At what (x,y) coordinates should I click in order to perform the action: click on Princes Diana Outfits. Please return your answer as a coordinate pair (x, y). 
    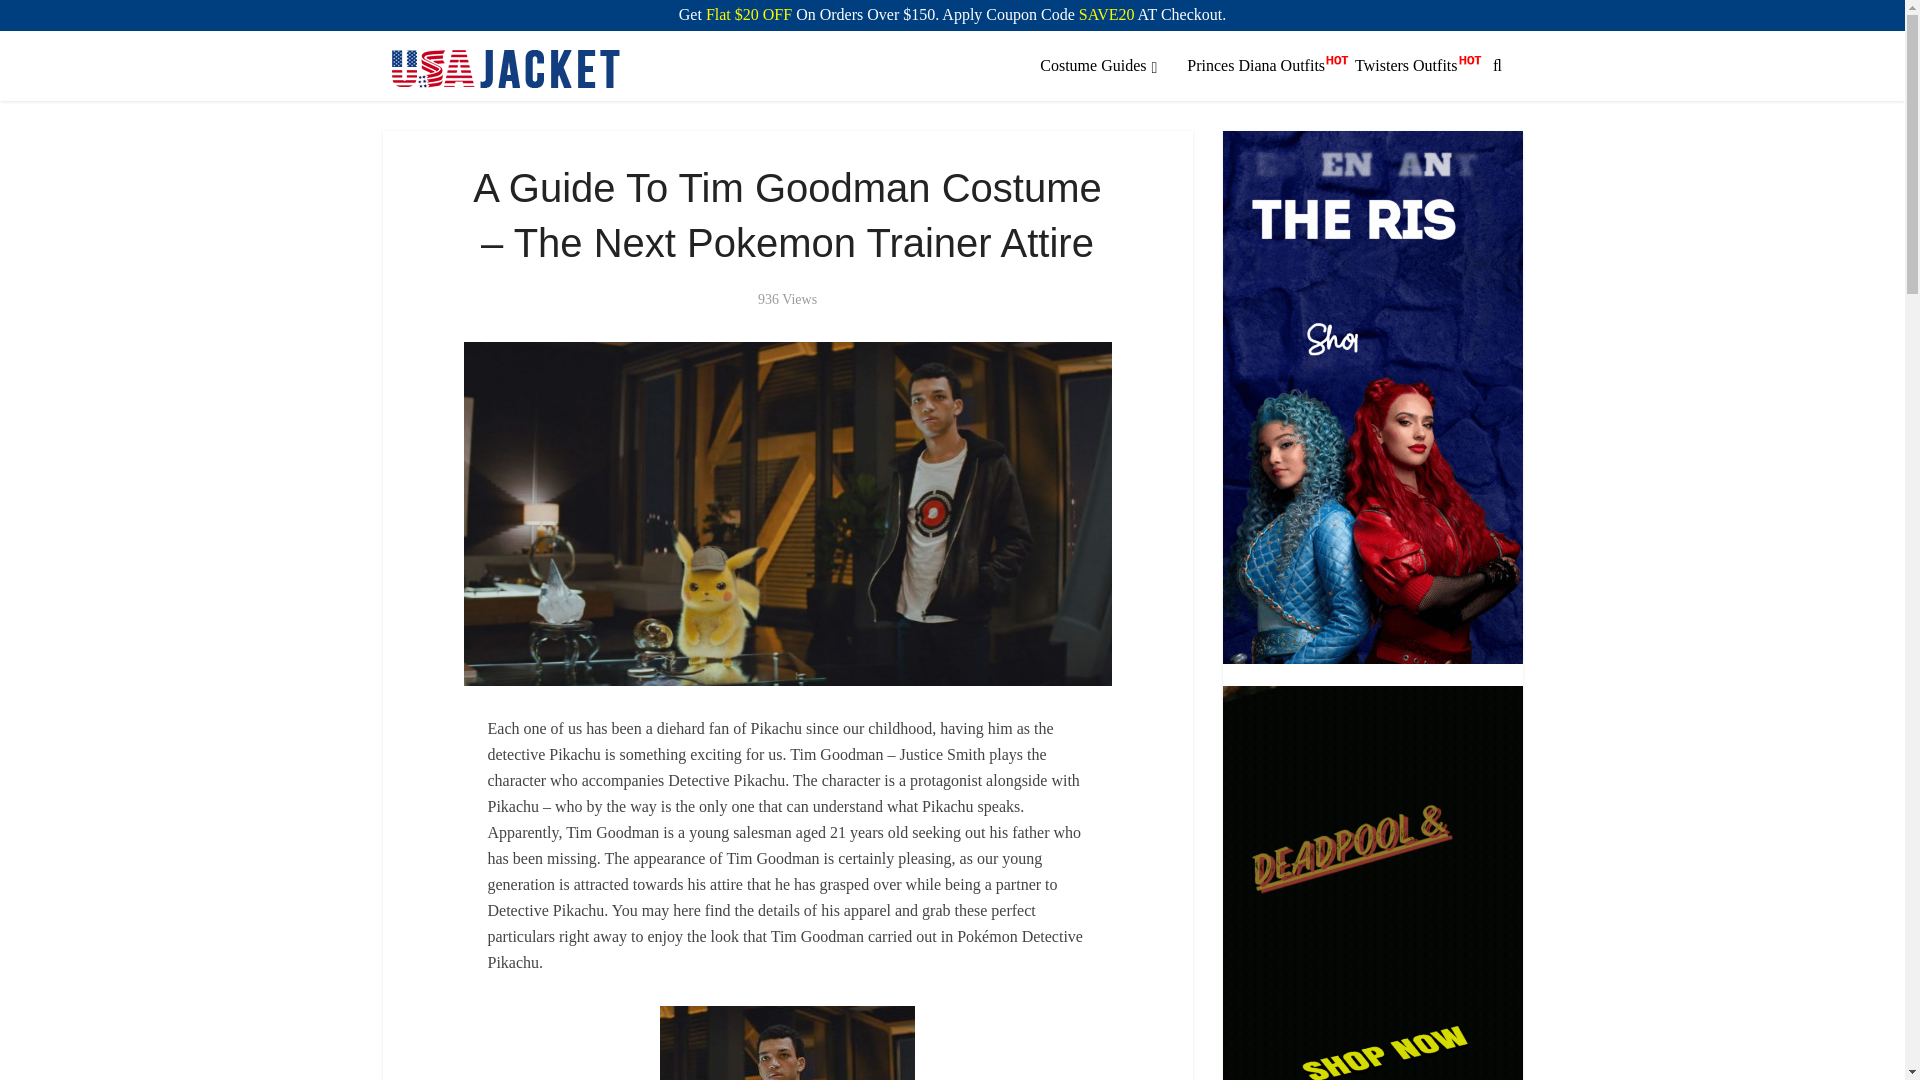
    Looking at the image, I should click on (1256, 66).